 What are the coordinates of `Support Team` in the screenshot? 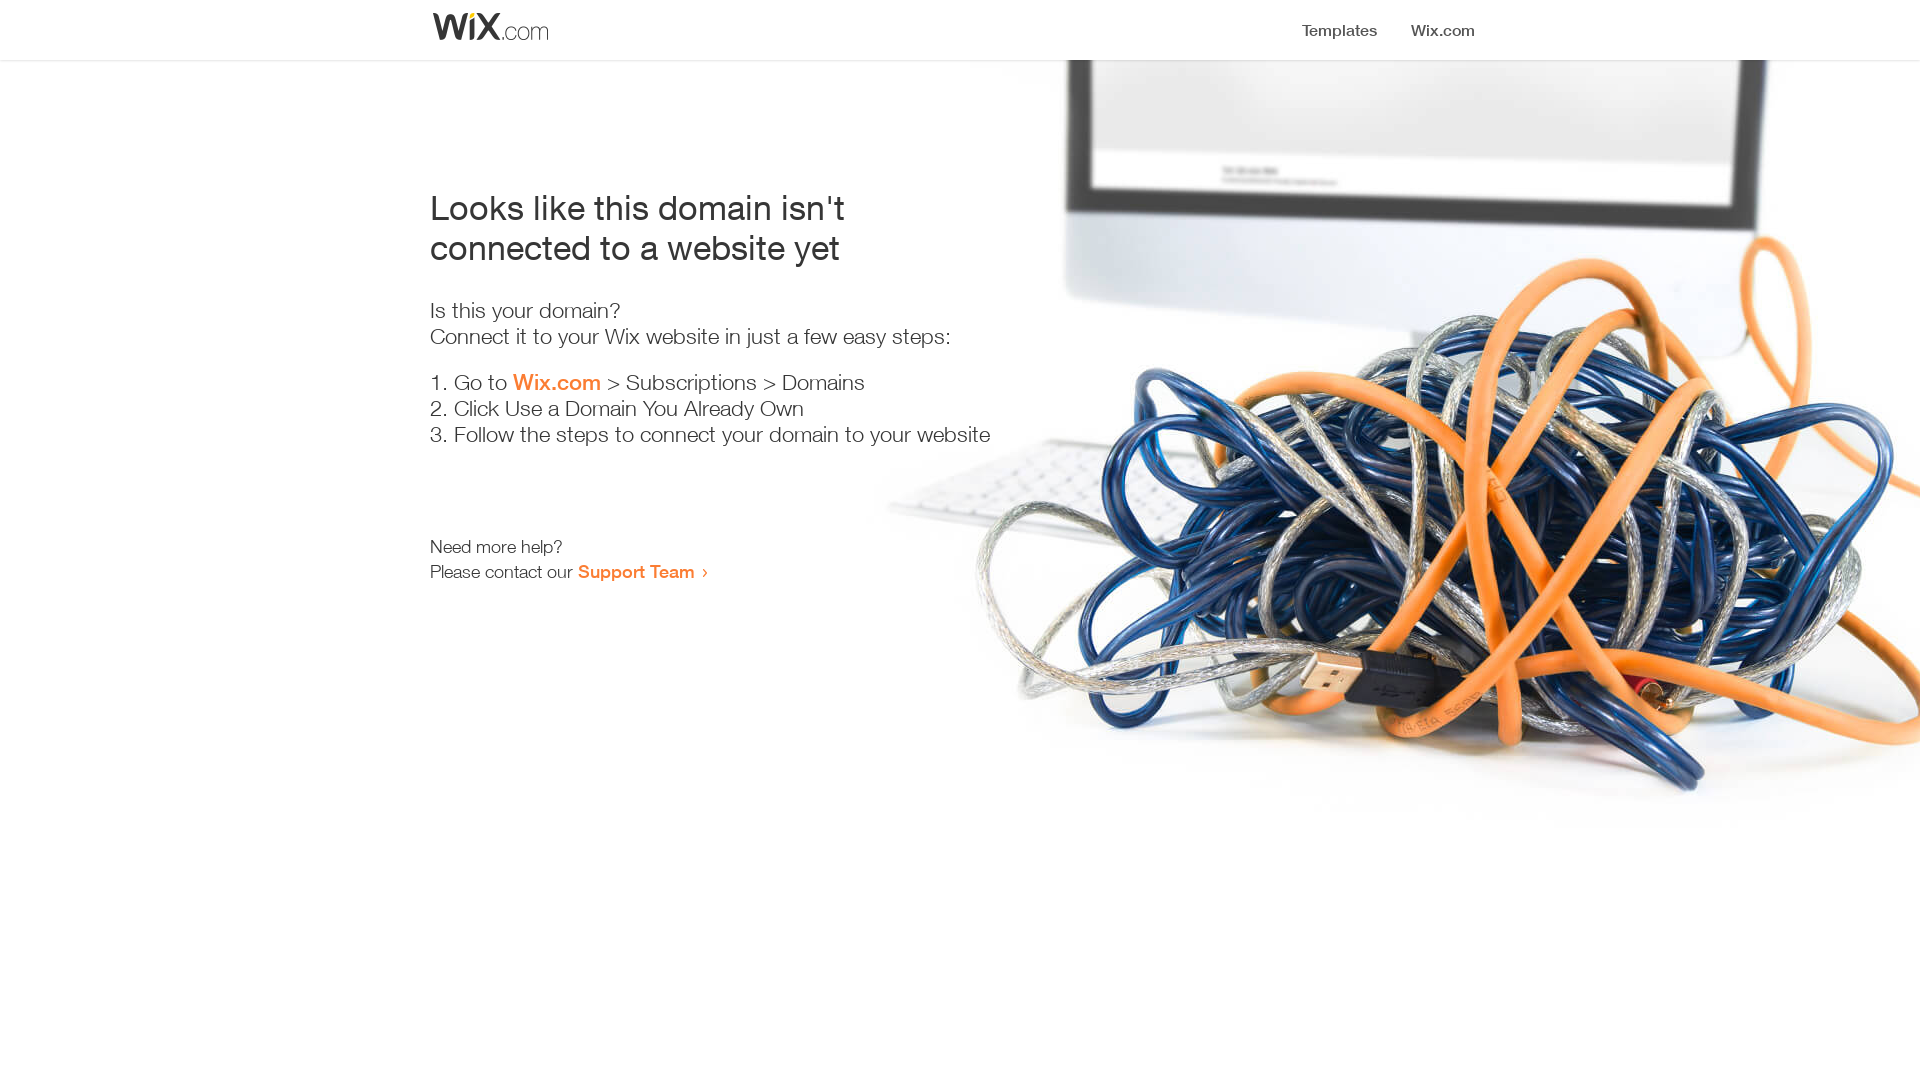 It's located at (636, 571).